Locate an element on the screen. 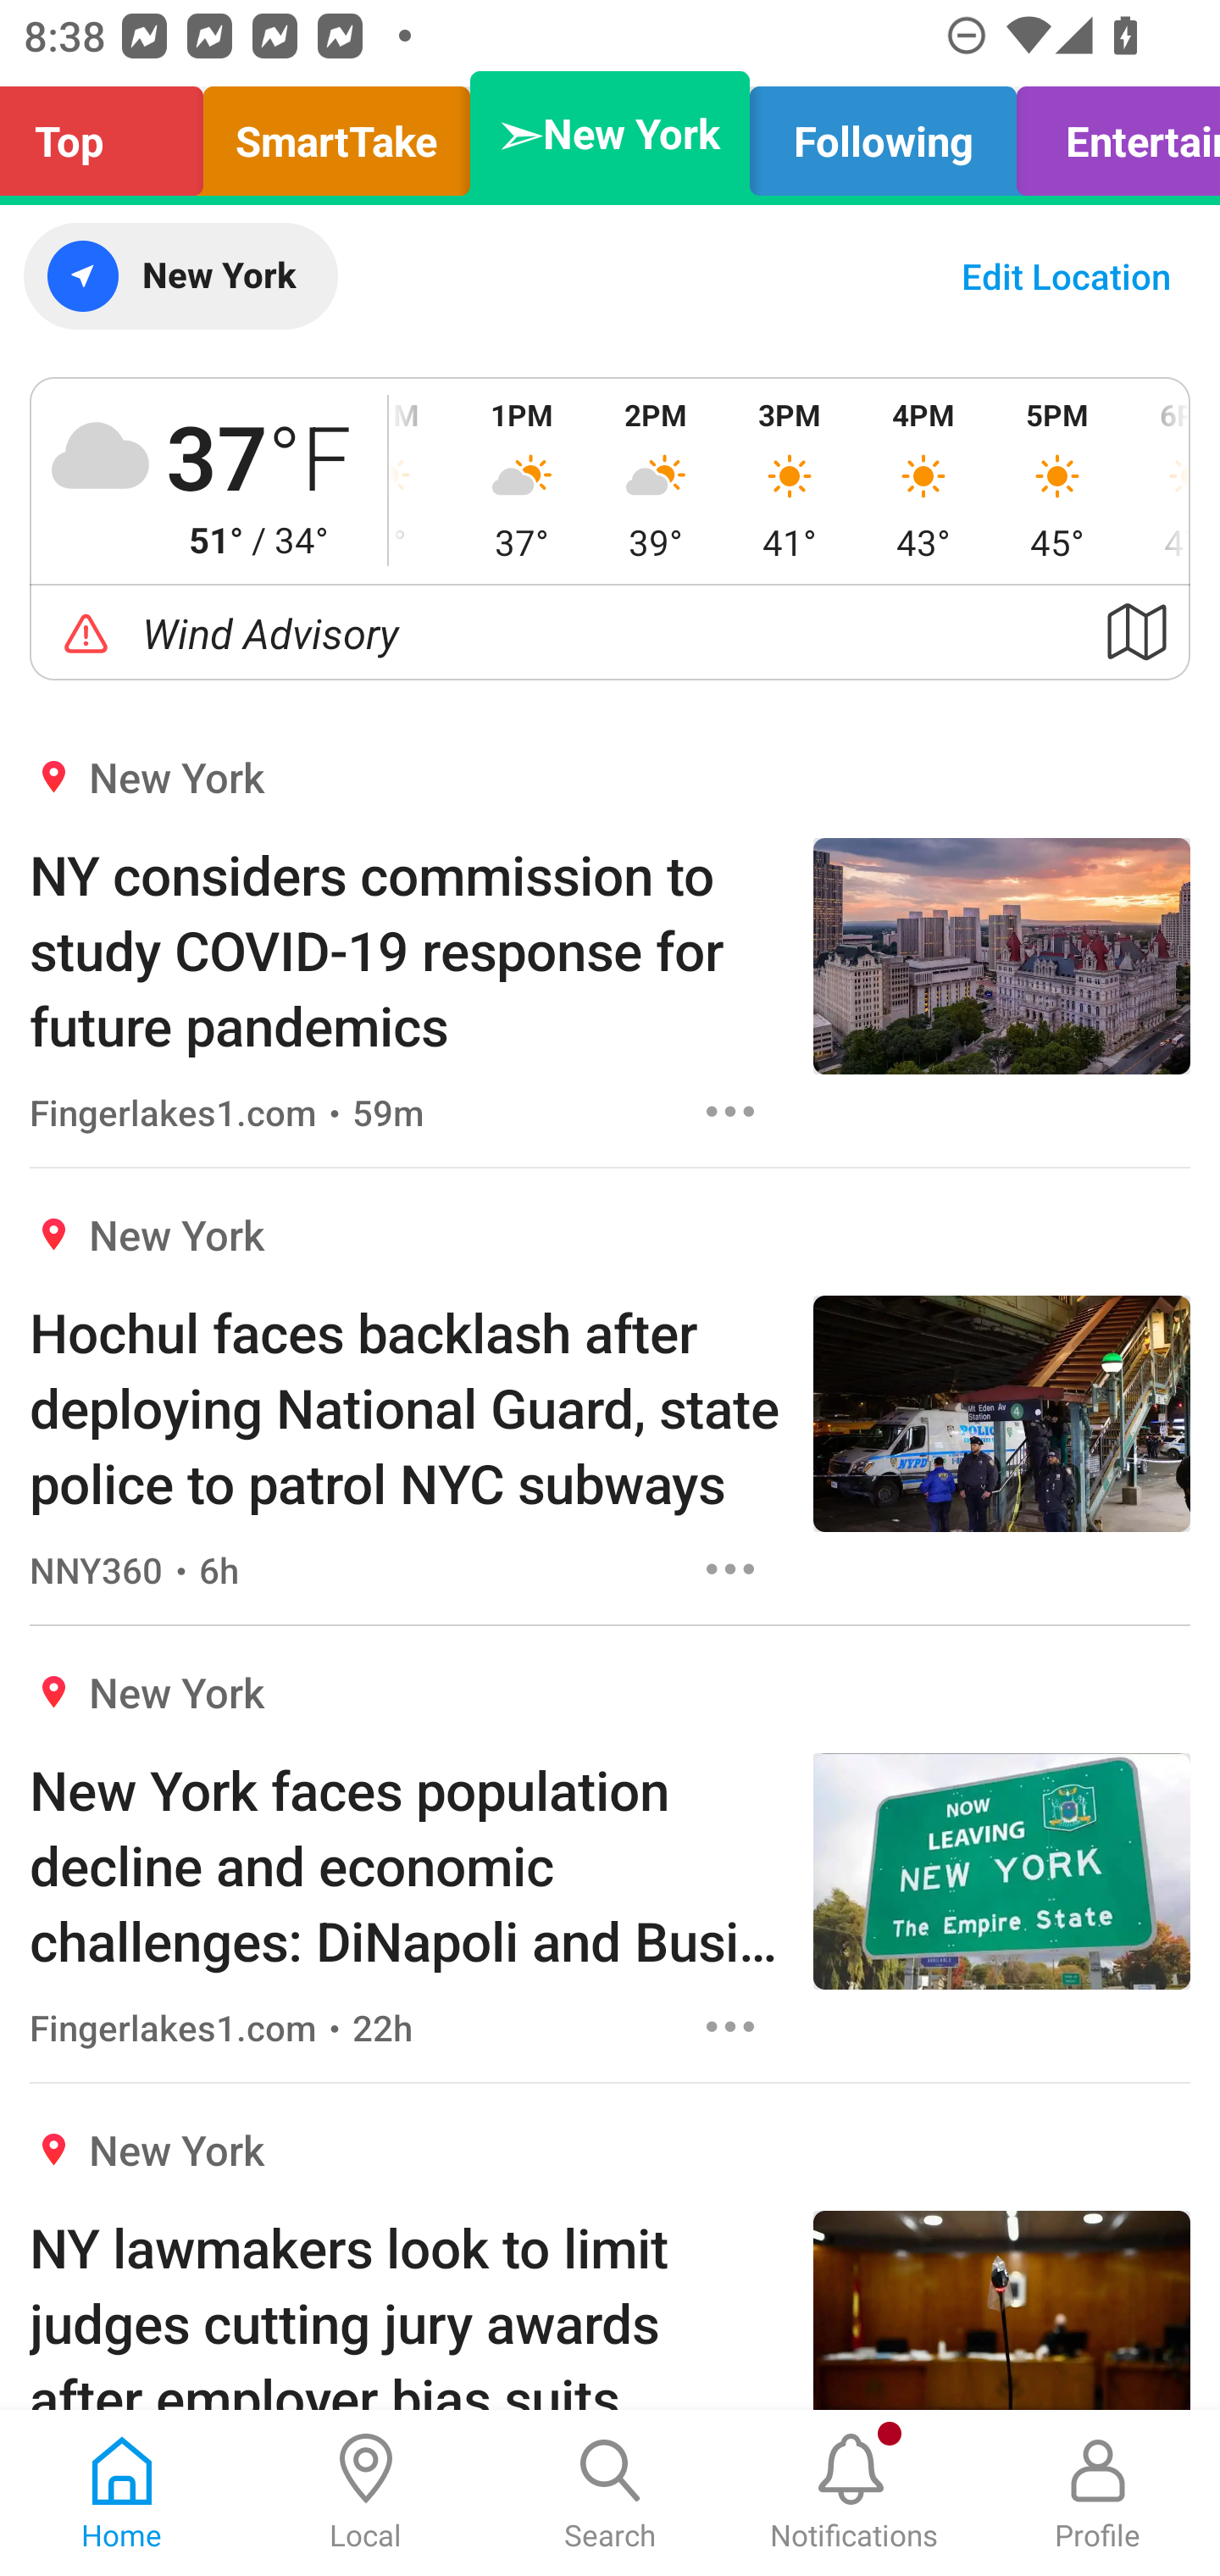 This screenshot has width=1220, height=2576. Local is located at coordinates (366, 2493).